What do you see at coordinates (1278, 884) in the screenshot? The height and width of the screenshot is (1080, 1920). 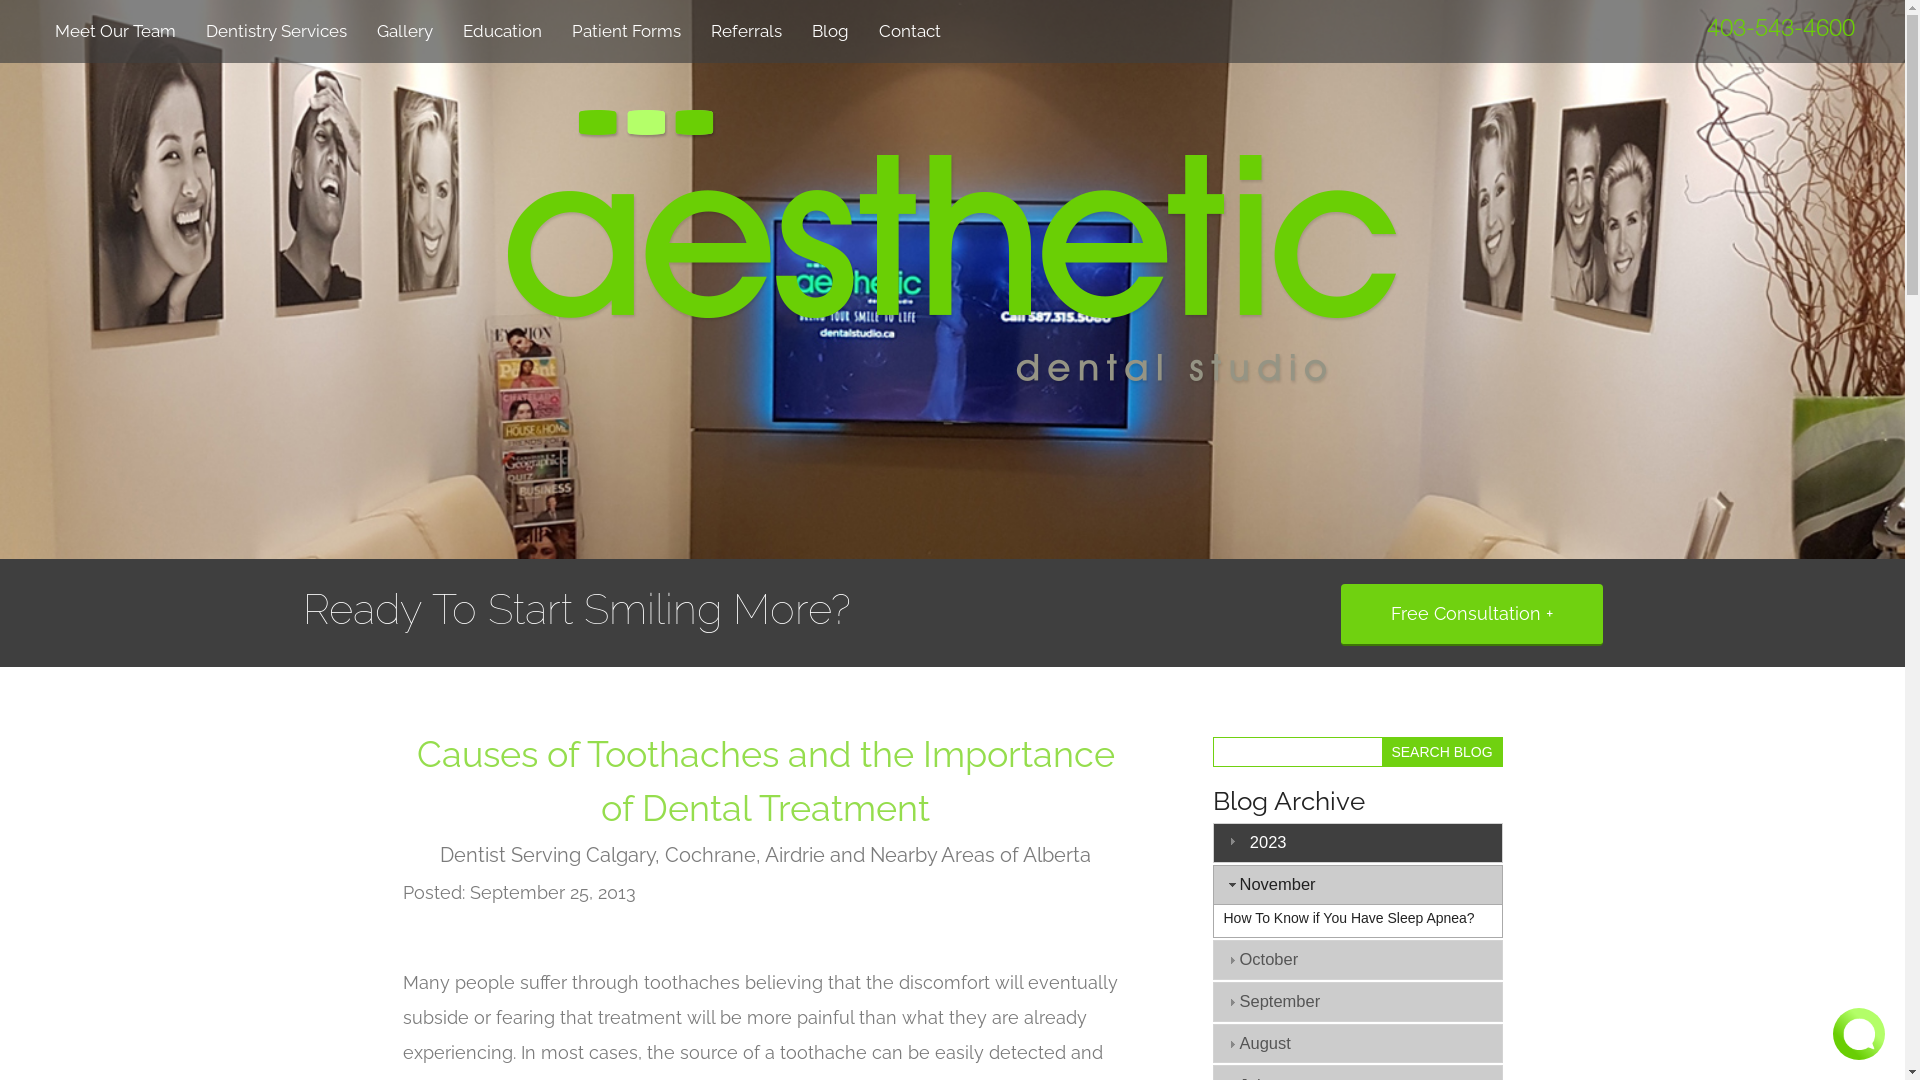 I see `November` at bounding box center [1278, 884].